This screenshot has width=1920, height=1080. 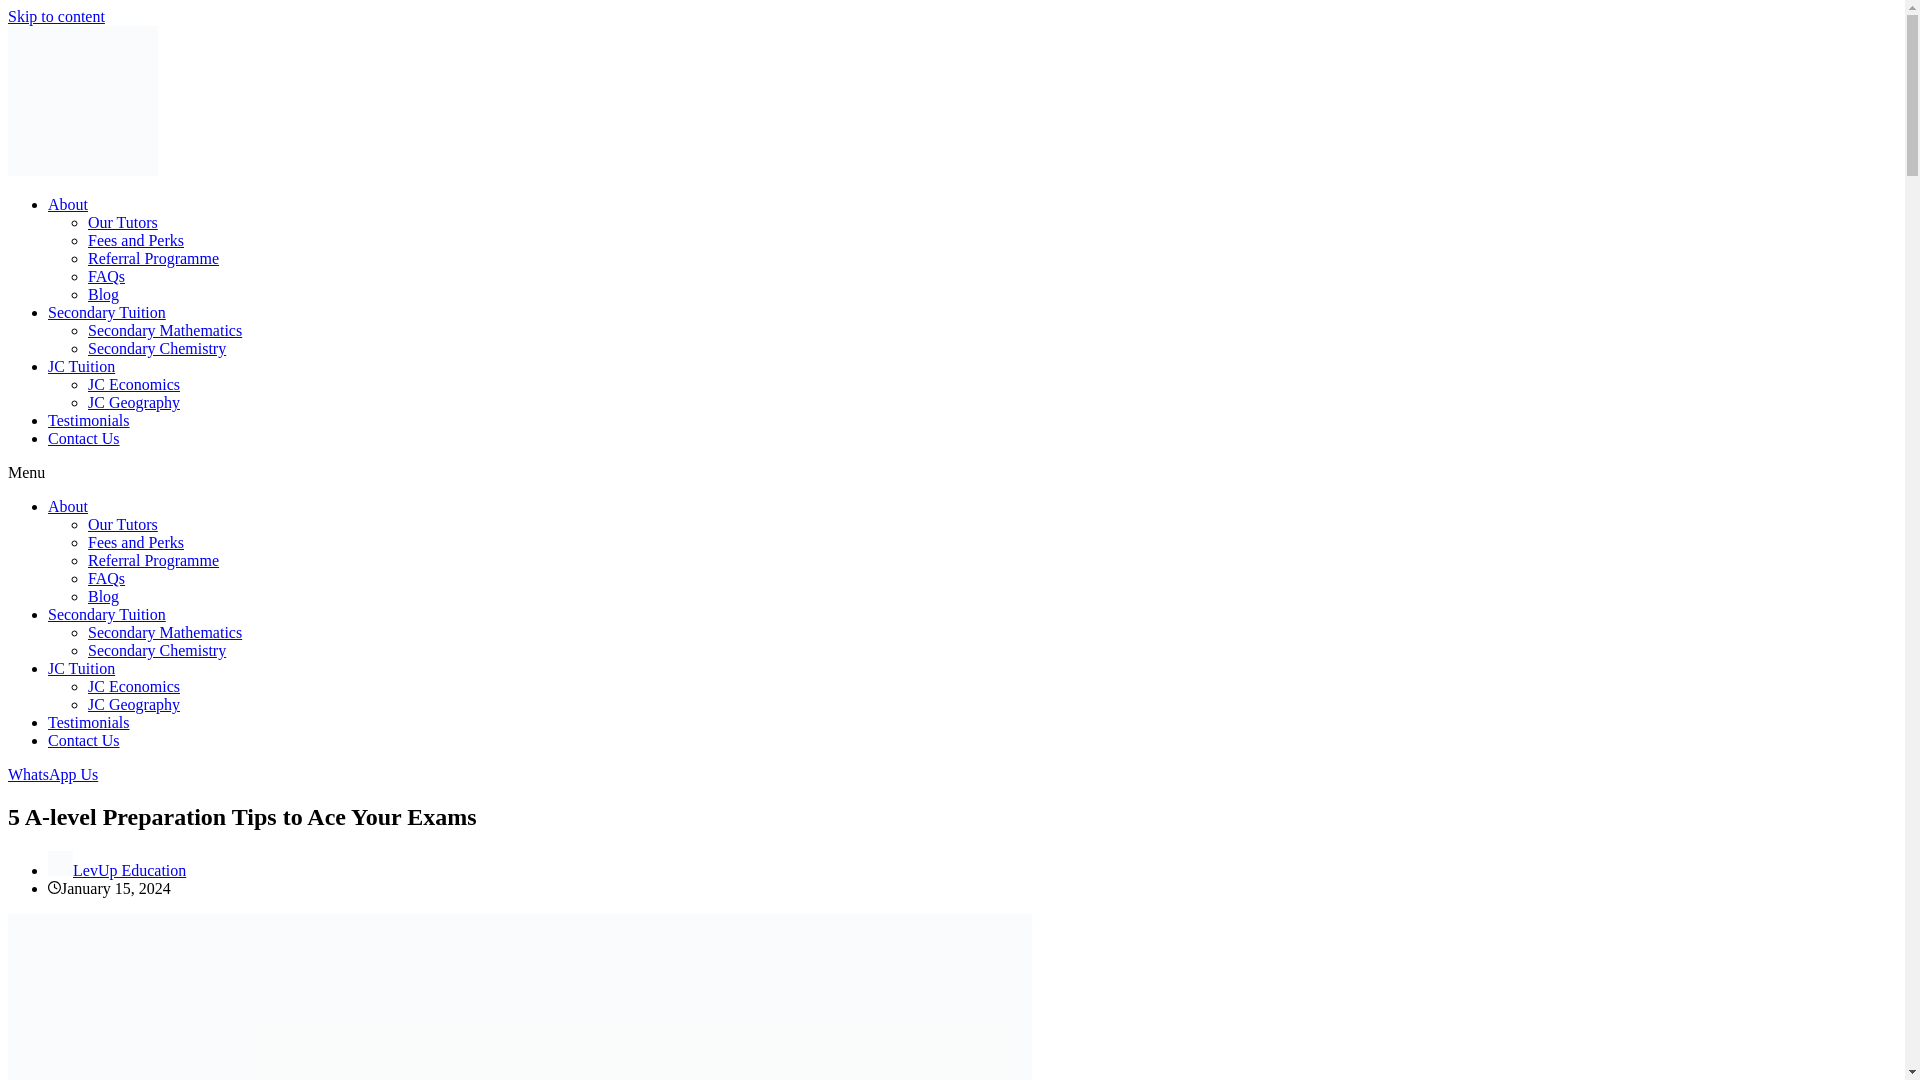 What do you see at coordinates (52, 774) in the screenshot?
I see `WhatsApp Us` at bounding box center [52, 774].